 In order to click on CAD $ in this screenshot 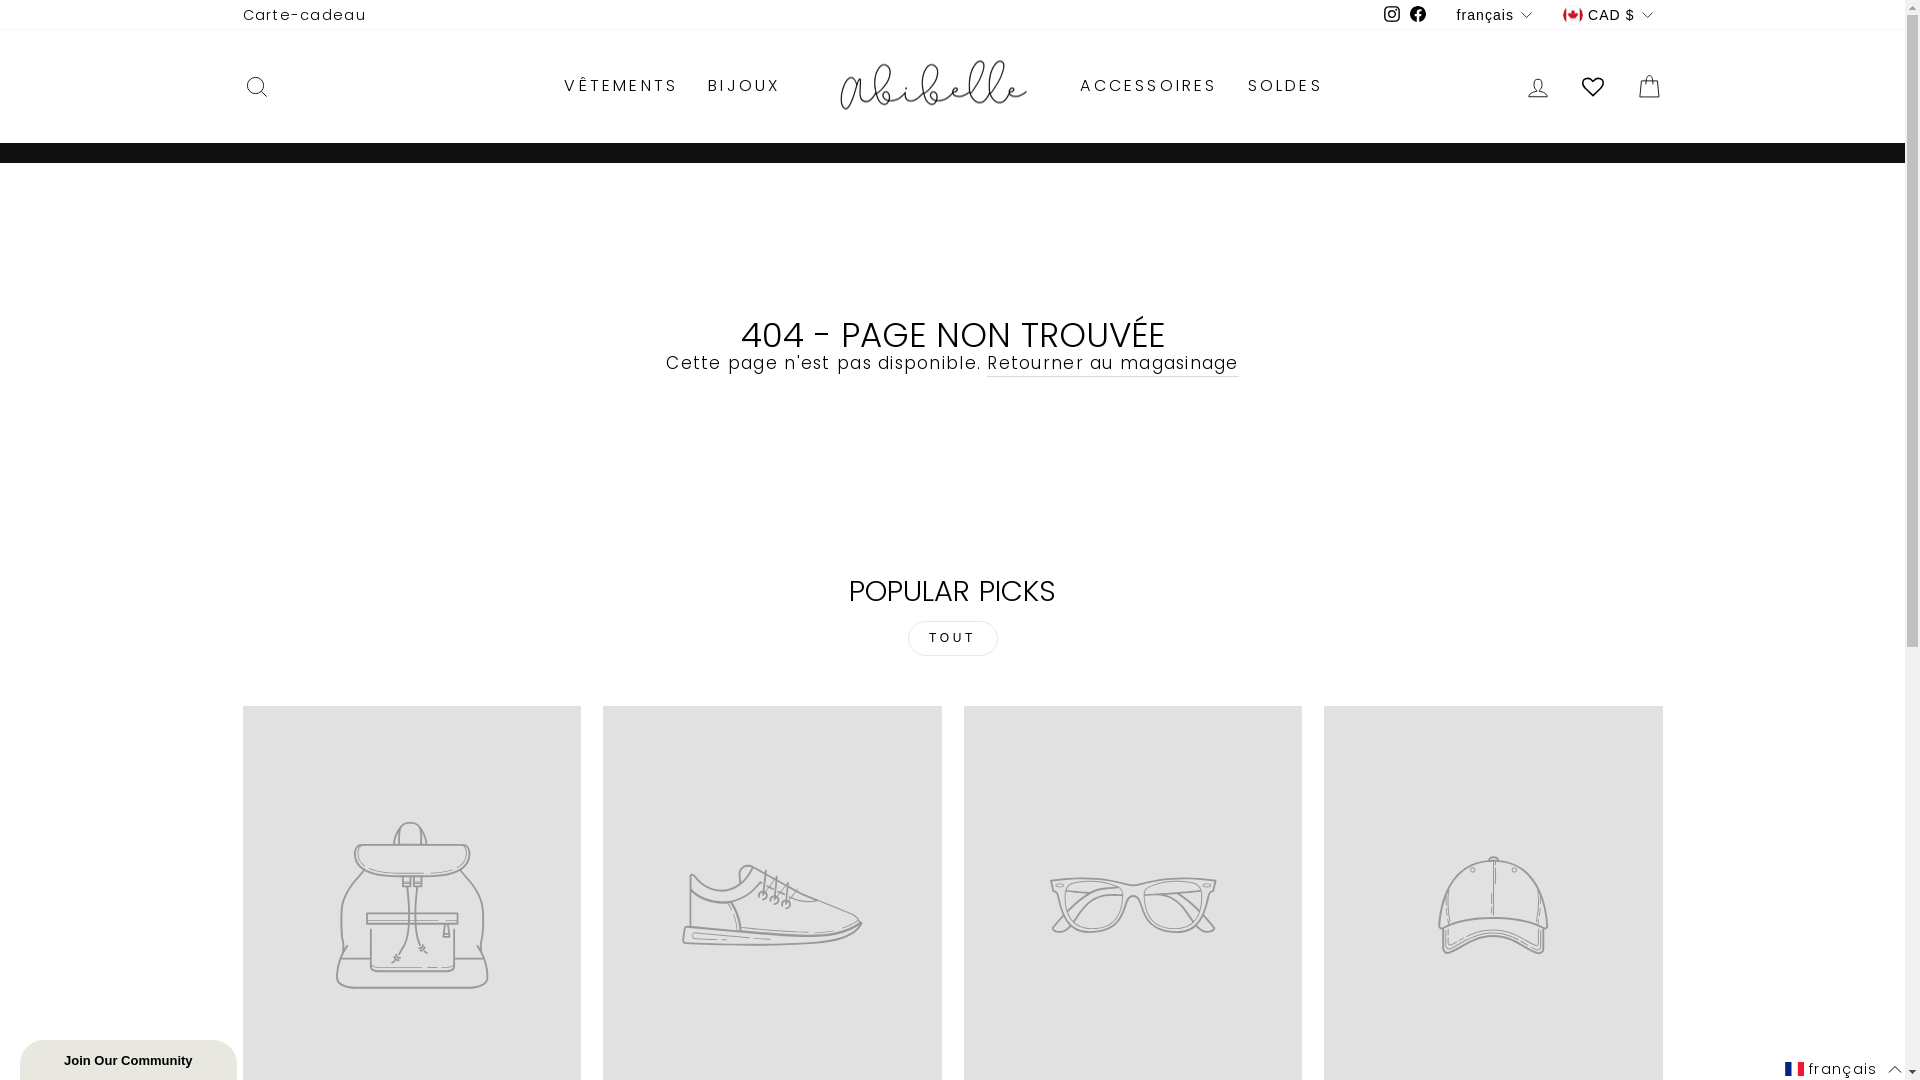, I will do `click(1606, 15)`.